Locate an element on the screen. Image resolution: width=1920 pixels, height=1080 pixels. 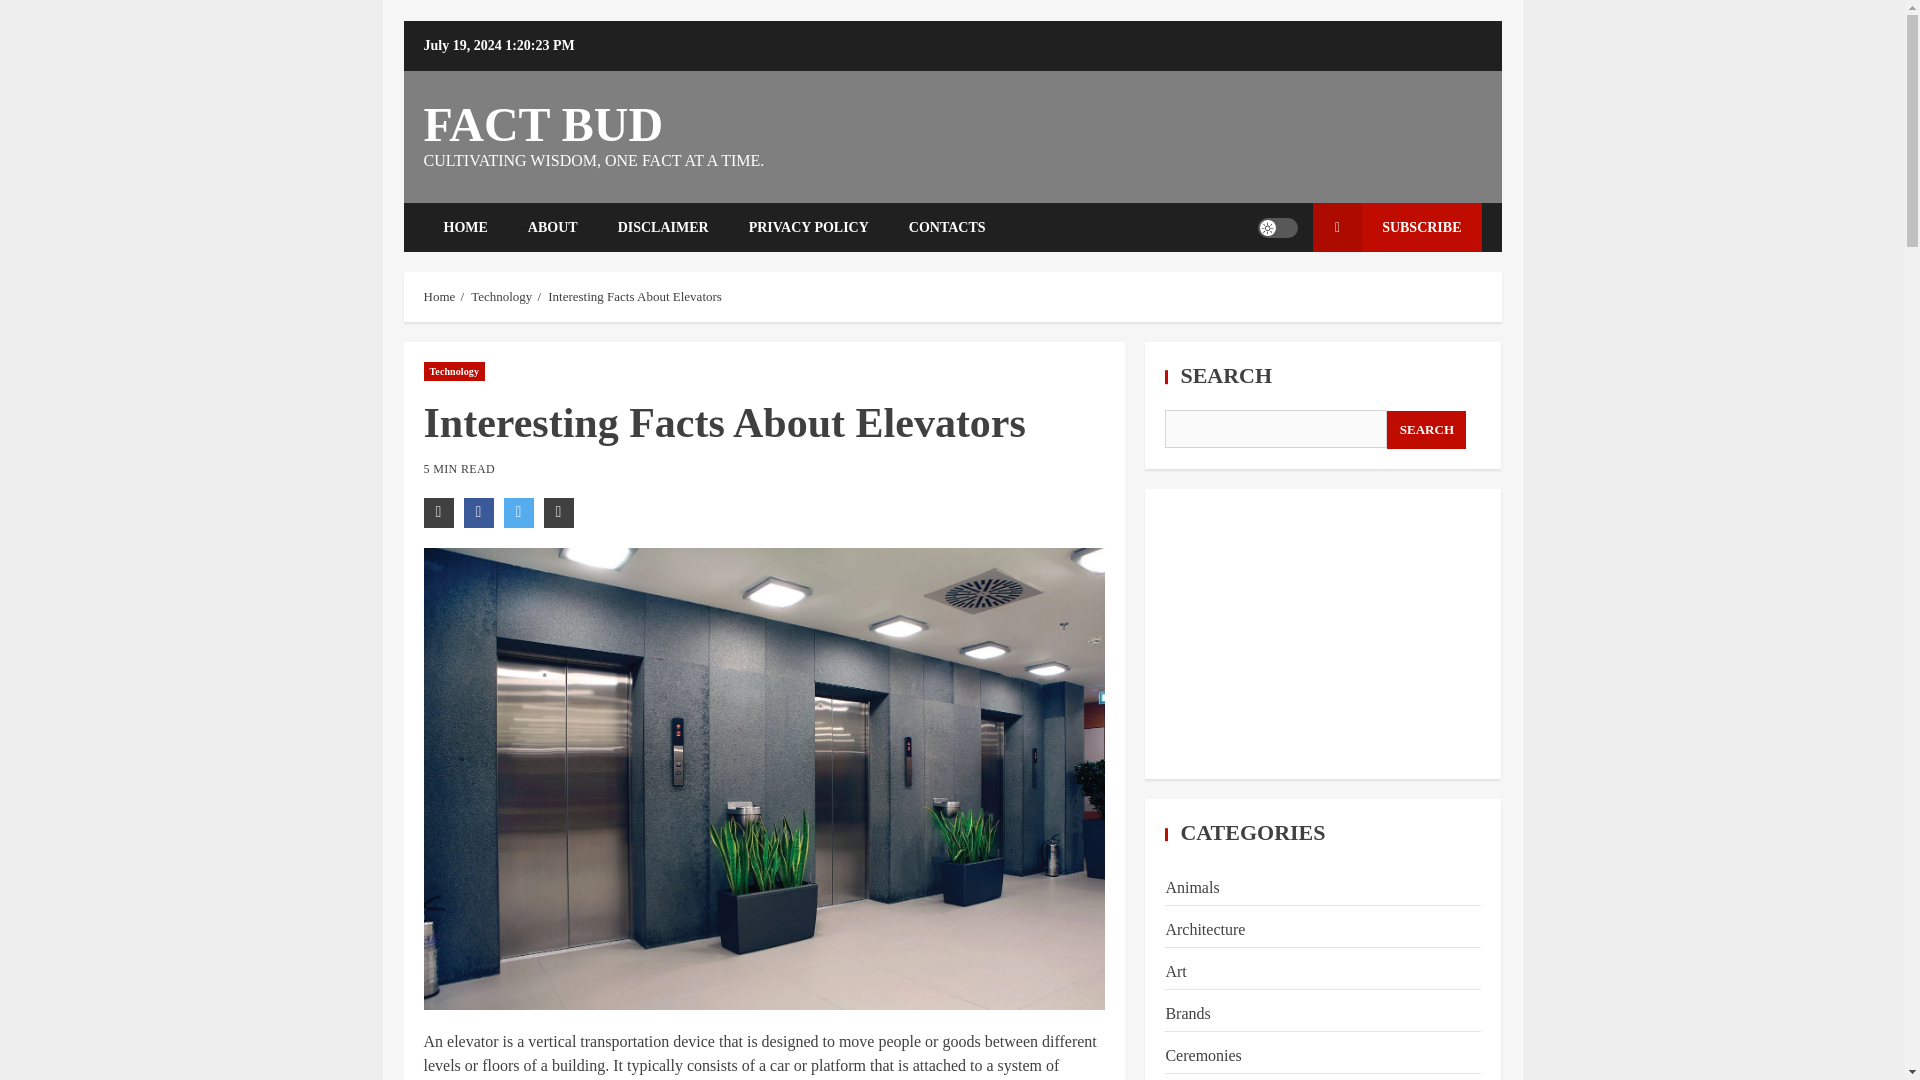
Technology is located at coordinates (500, 296).